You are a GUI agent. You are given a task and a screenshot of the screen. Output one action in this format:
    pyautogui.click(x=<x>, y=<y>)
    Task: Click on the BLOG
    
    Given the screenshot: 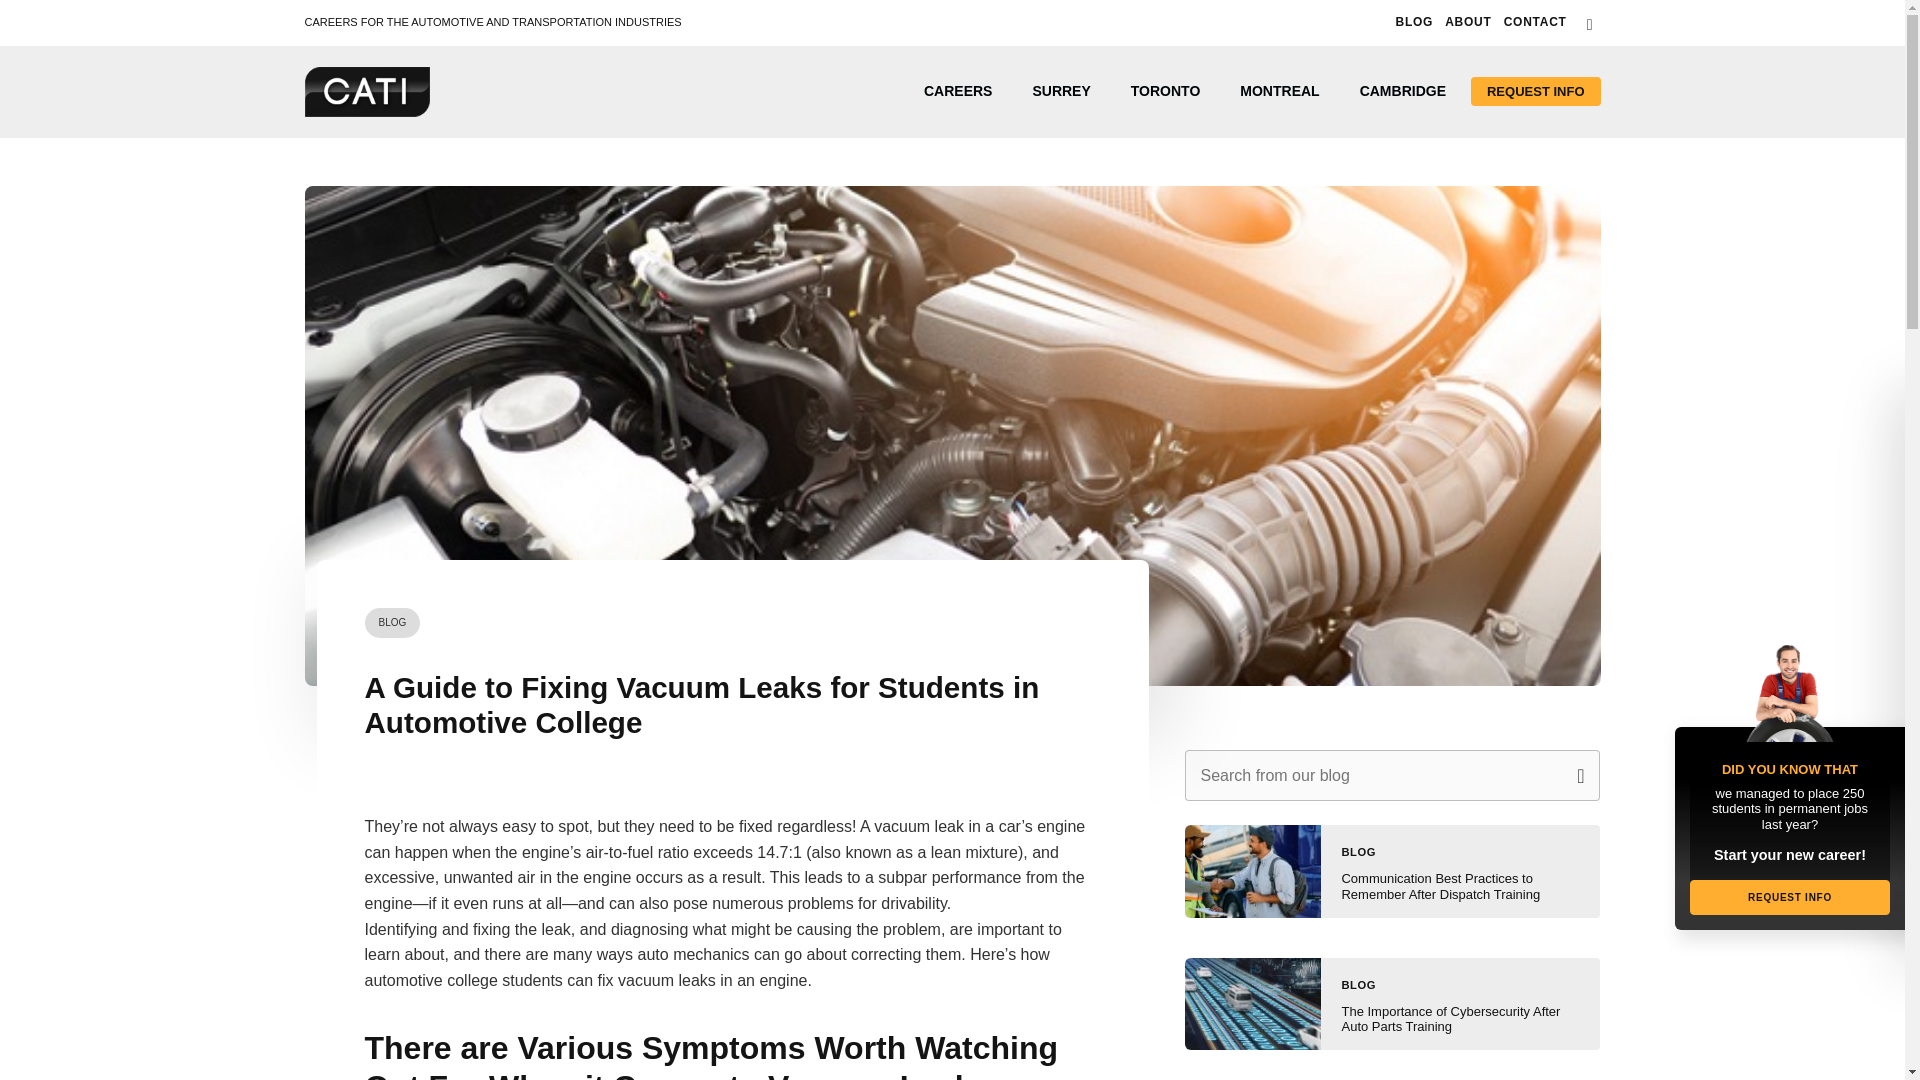 What is the action you would take?
    pyautogui.click(x=1358, y=984)
    